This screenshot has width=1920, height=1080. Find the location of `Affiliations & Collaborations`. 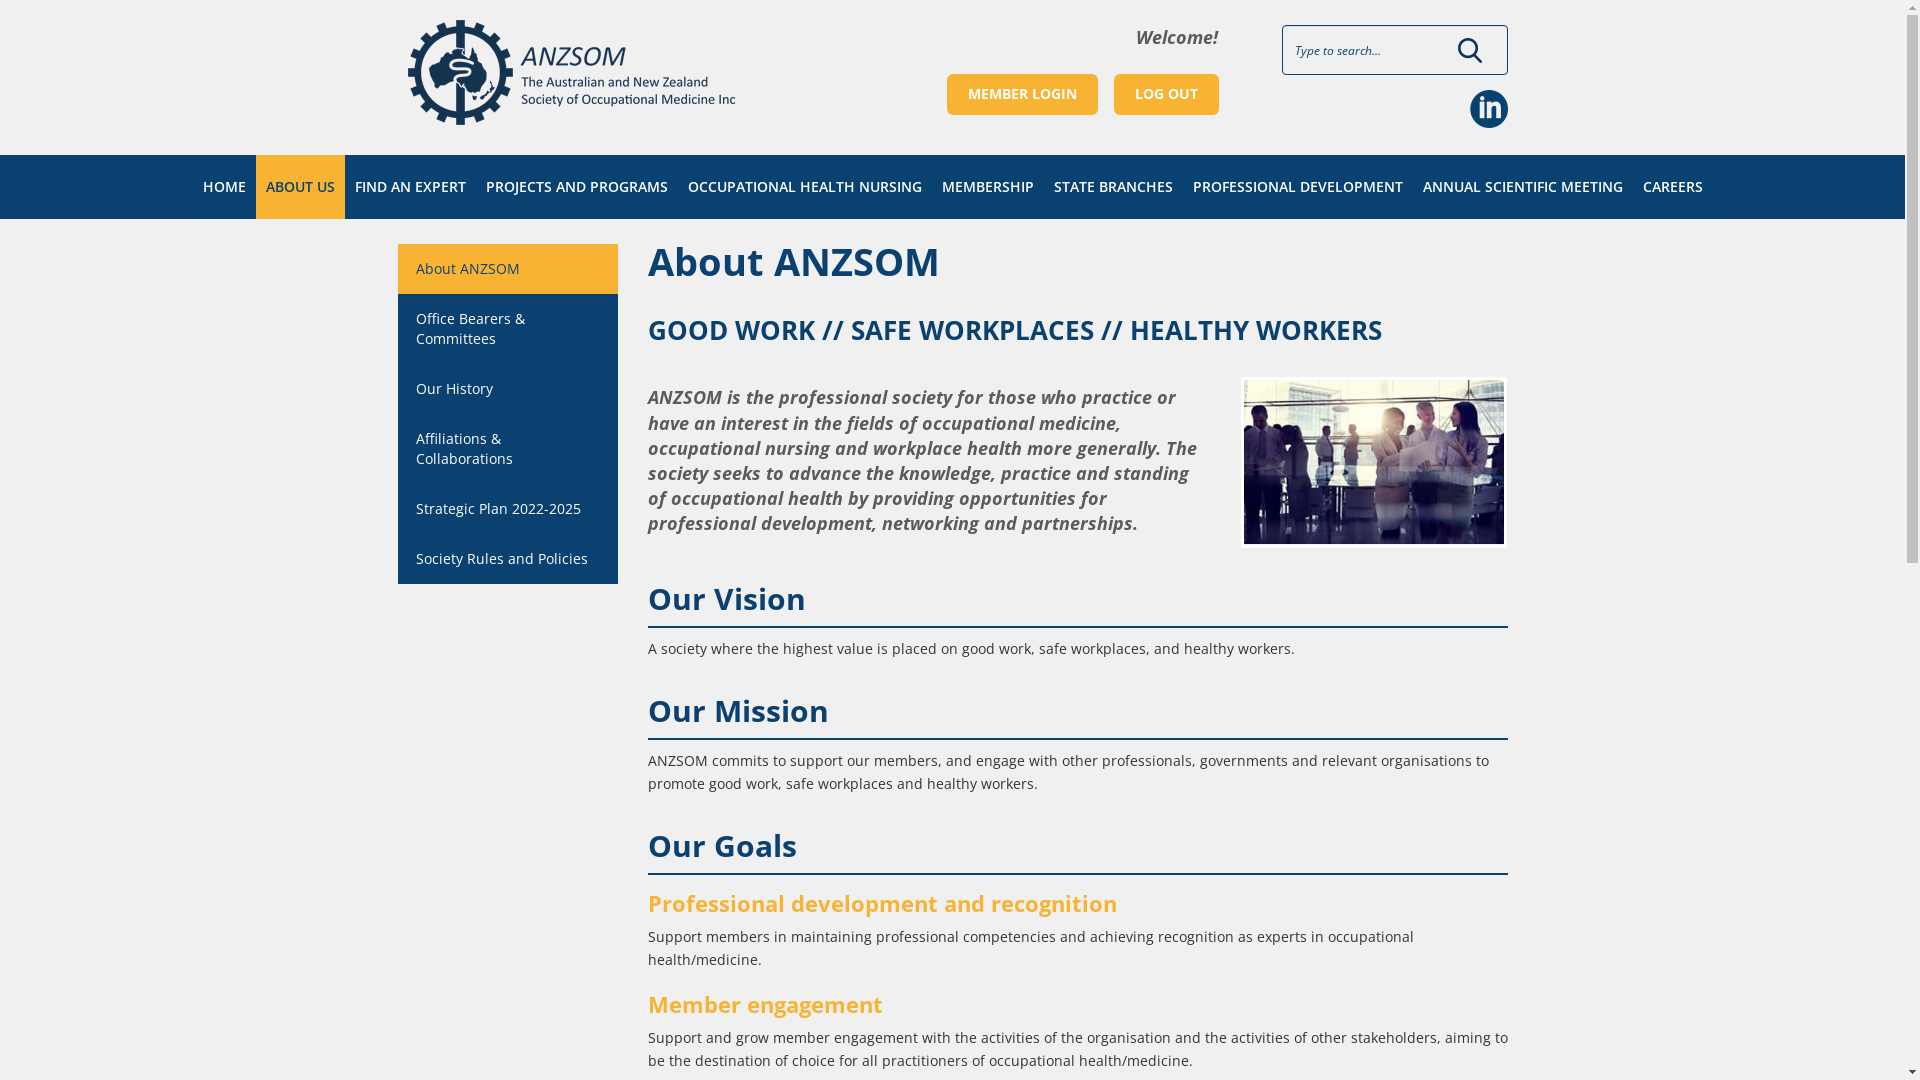

Affiliations & Collaborations is located at coordinates (508, 449).